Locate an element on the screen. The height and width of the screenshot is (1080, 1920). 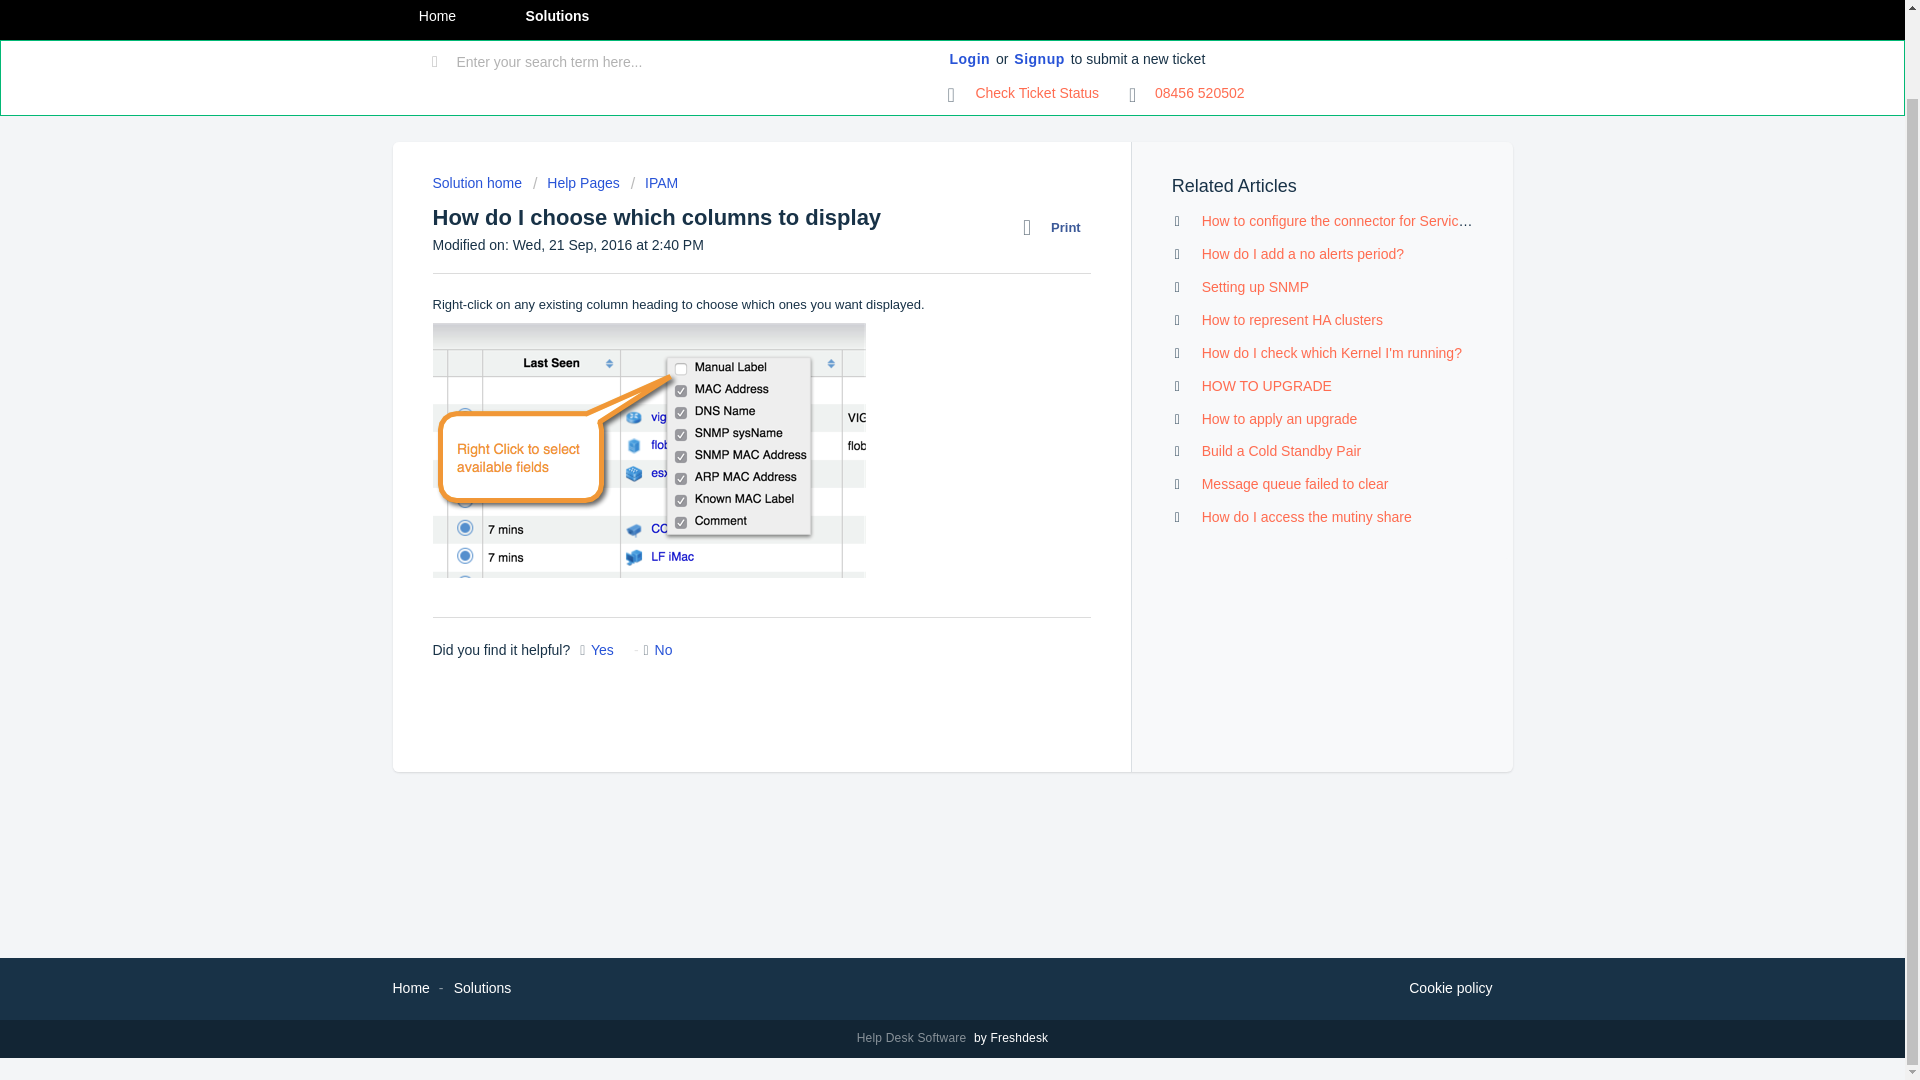
Print is located at coordinates (1056, 227).